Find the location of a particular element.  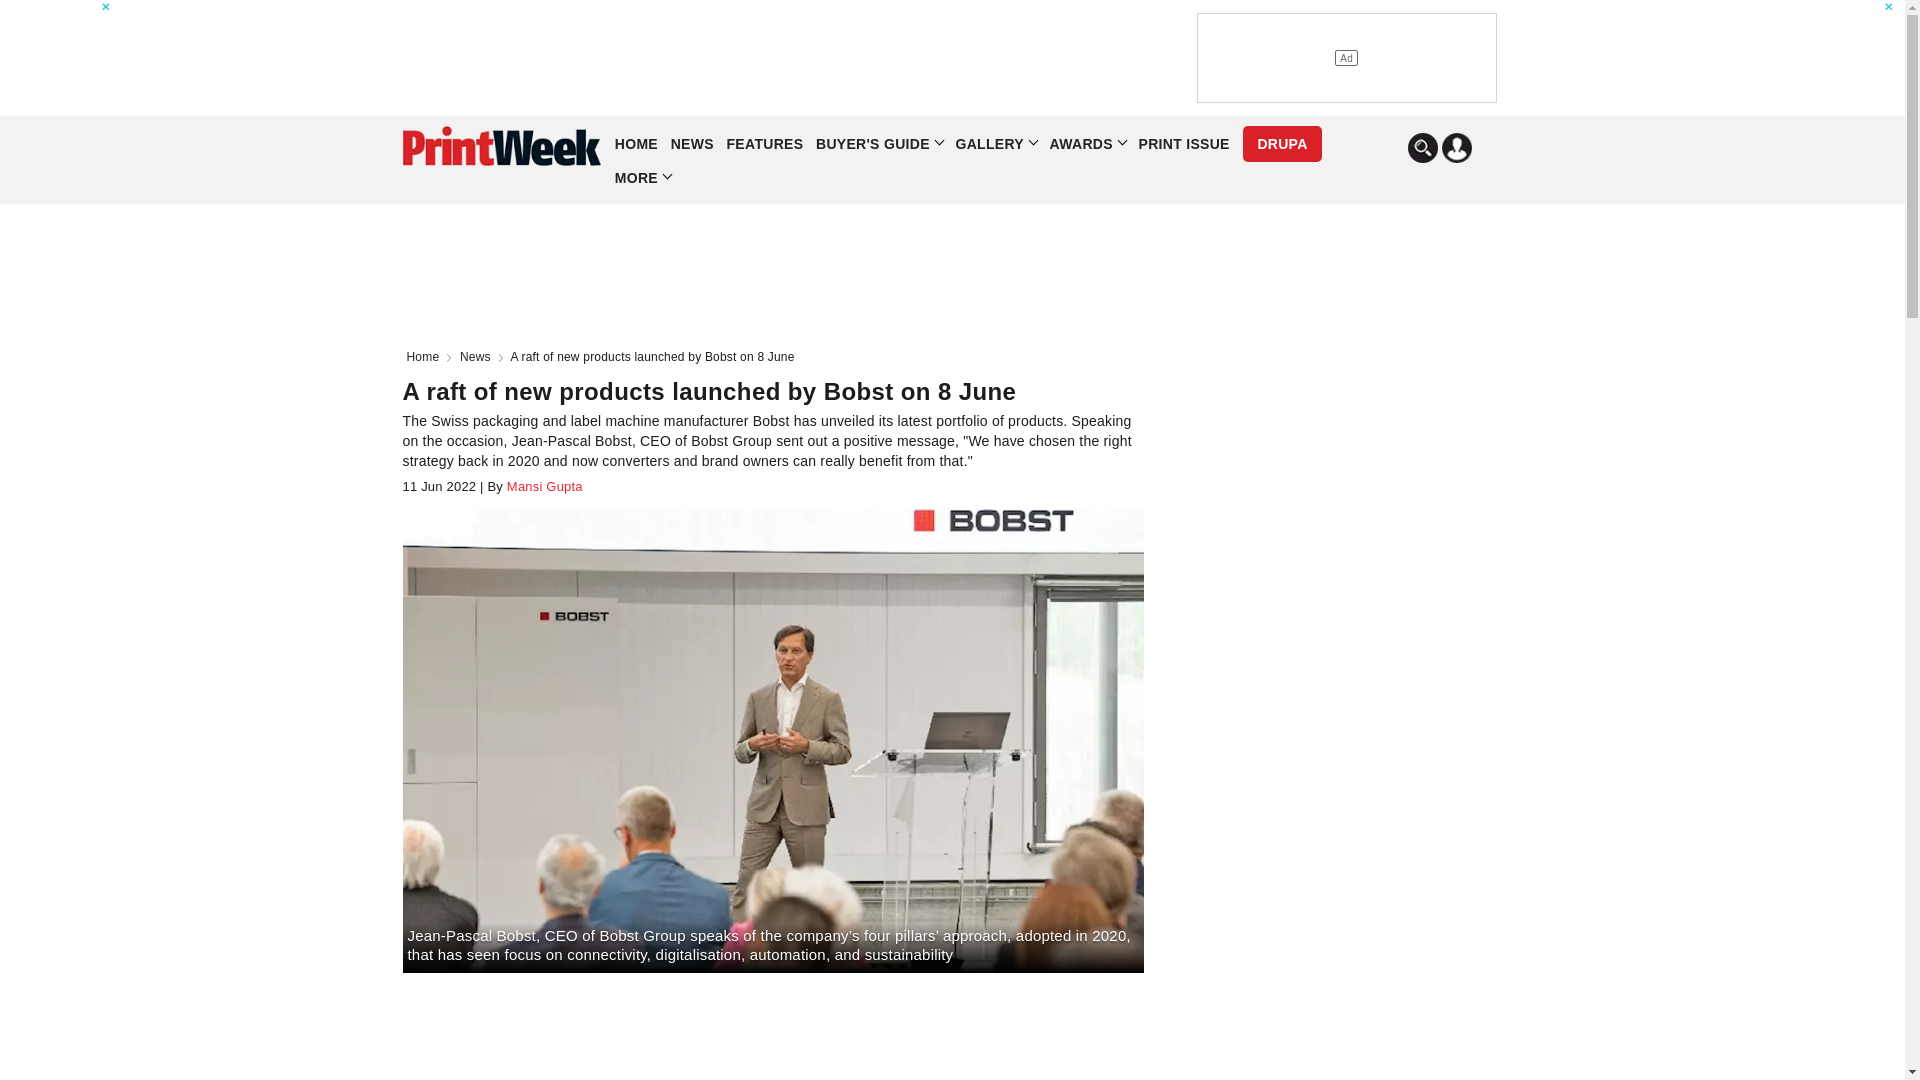

Print Issue is located at coordinates (1183, 144).